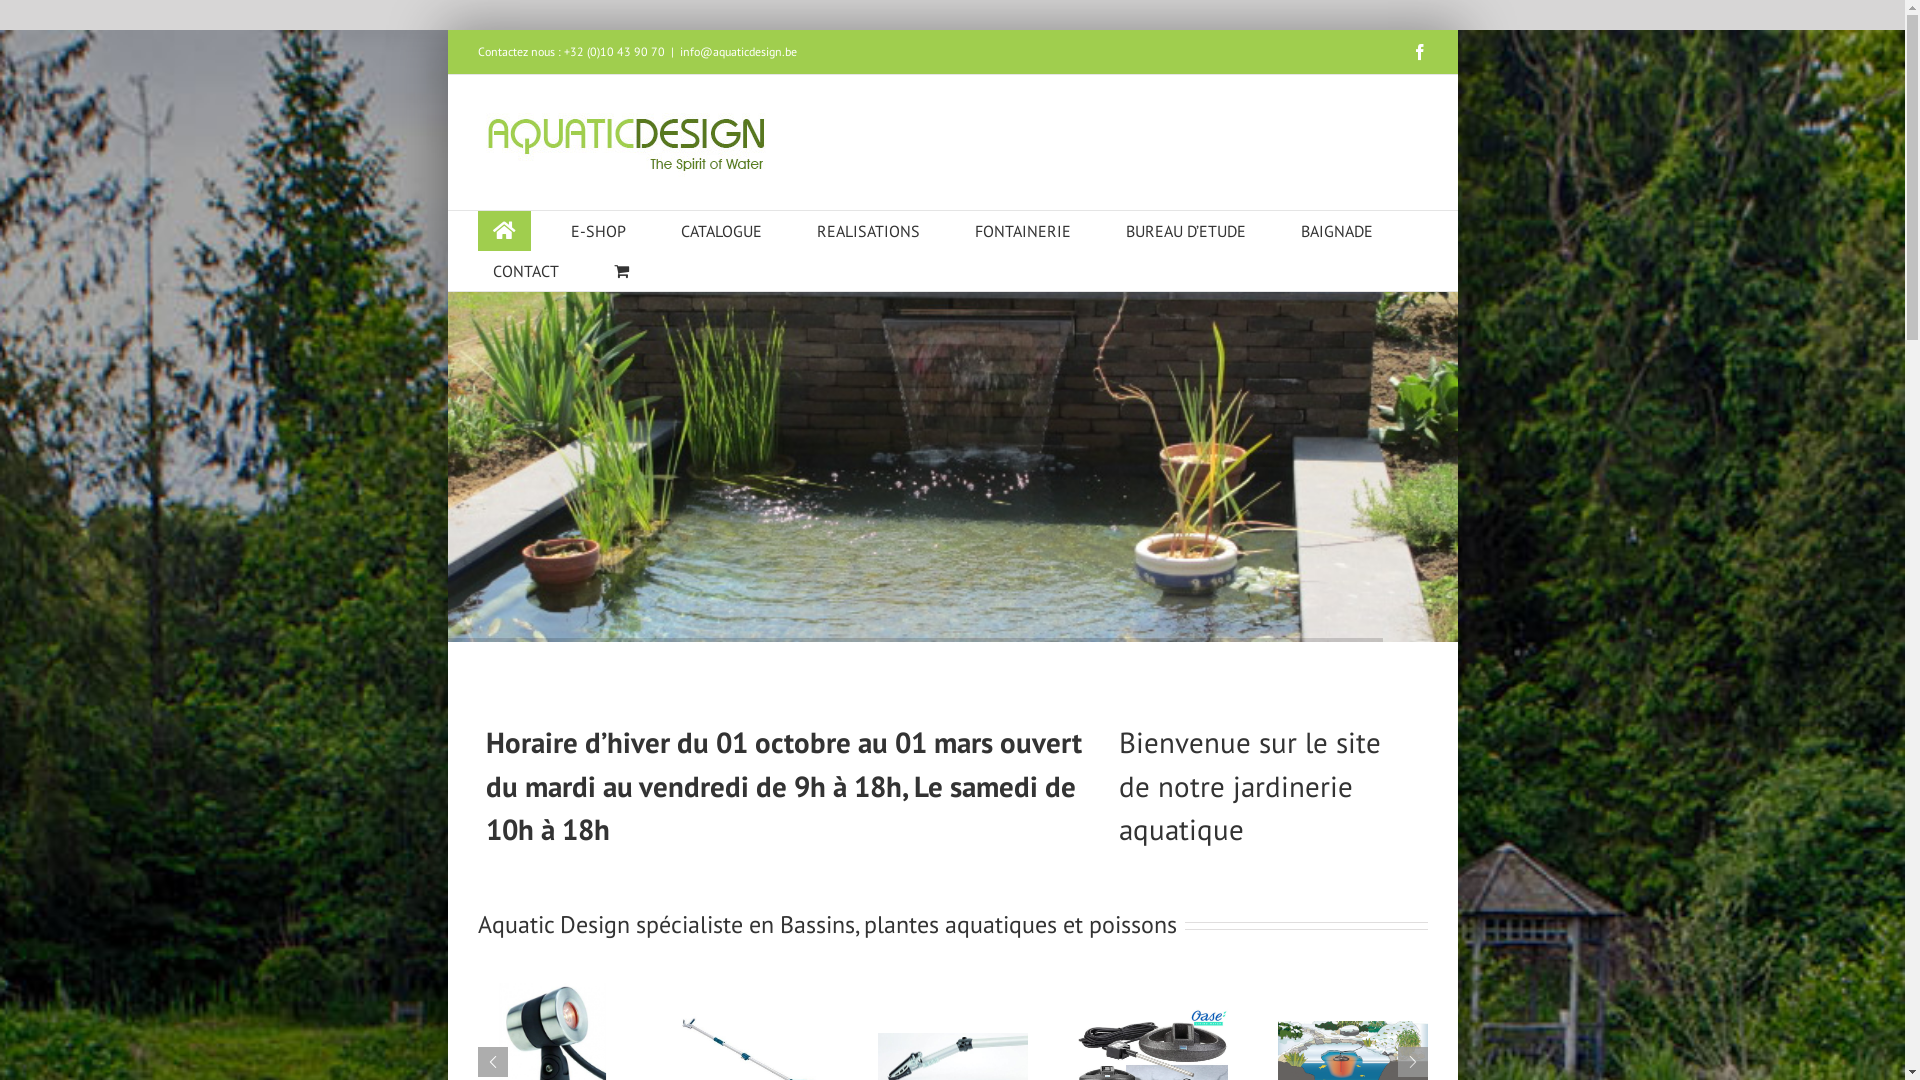  Describe the element at coordinates (1023, 231) in the screenshot. I see `FONTAINERIE` at that location.